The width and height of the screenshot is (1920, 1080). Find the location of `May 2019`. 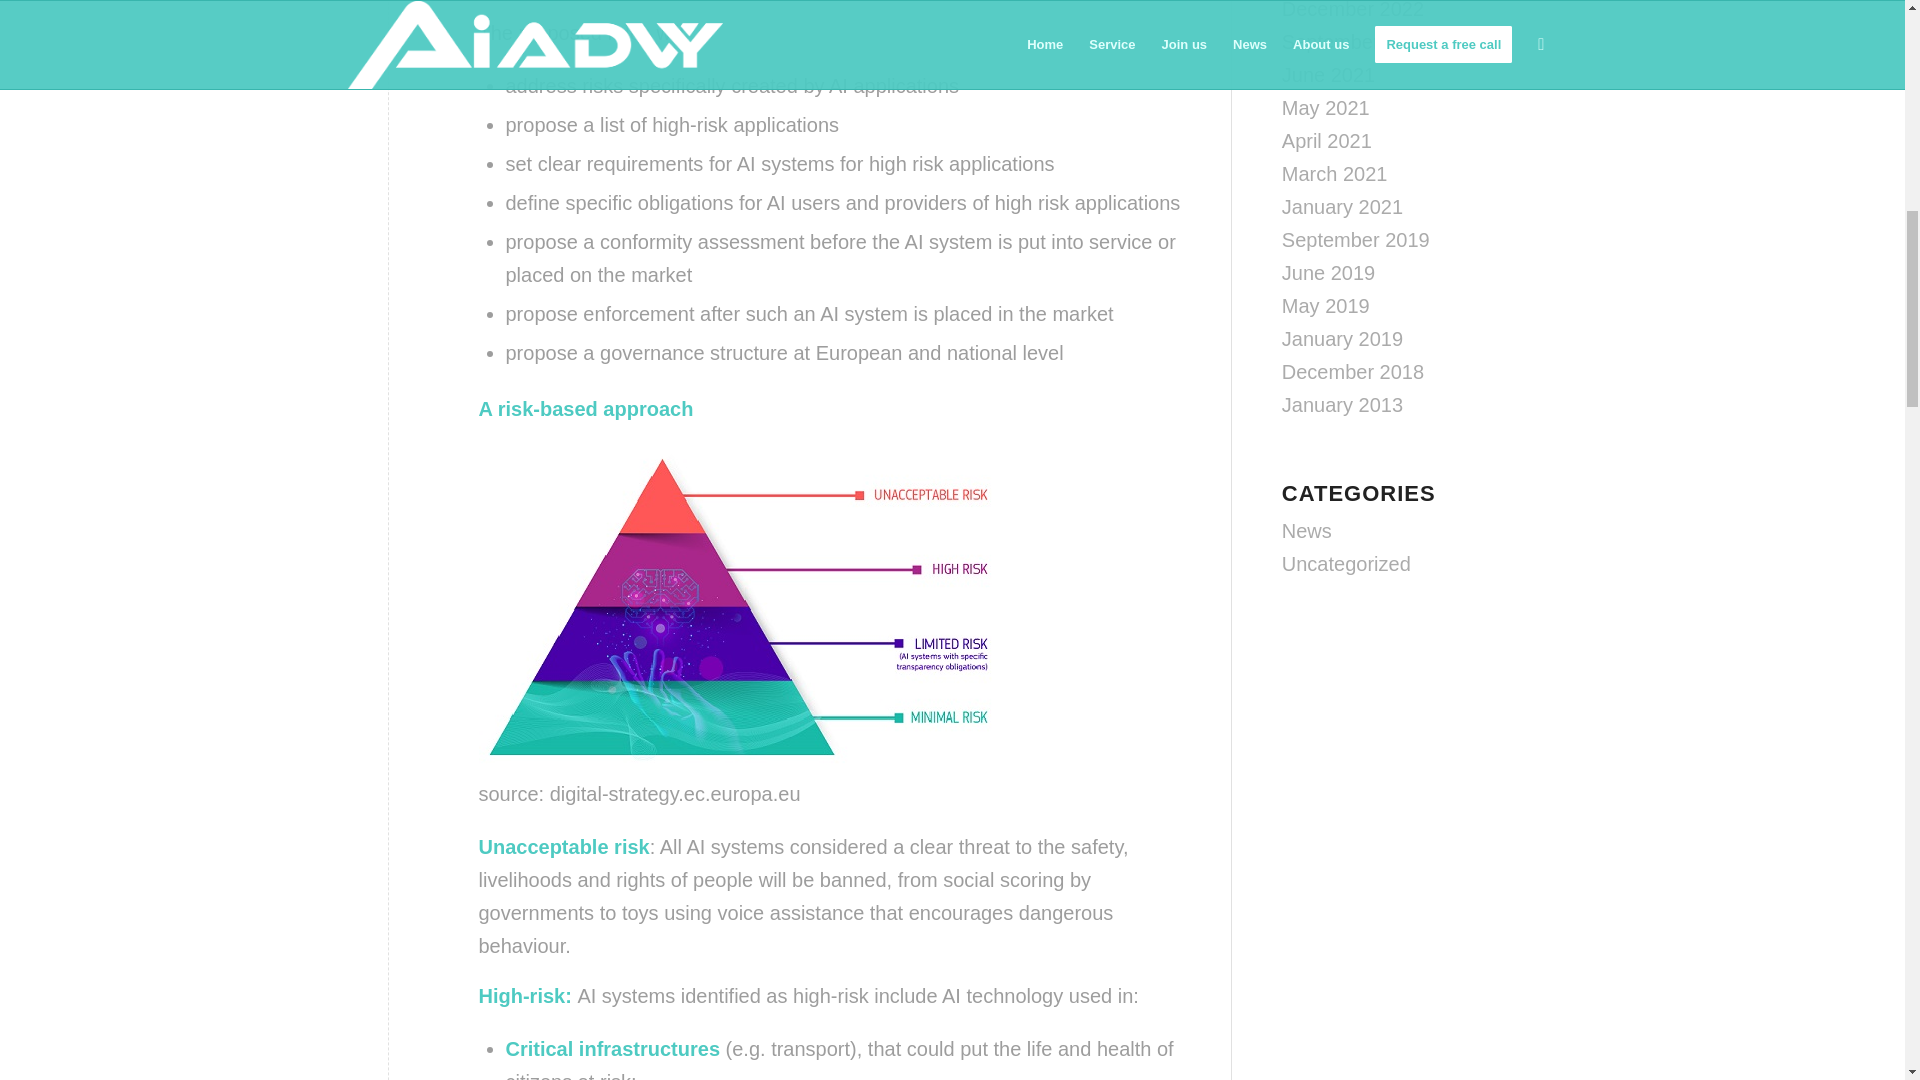

May 2019 is located at coordinates (1326, 306).